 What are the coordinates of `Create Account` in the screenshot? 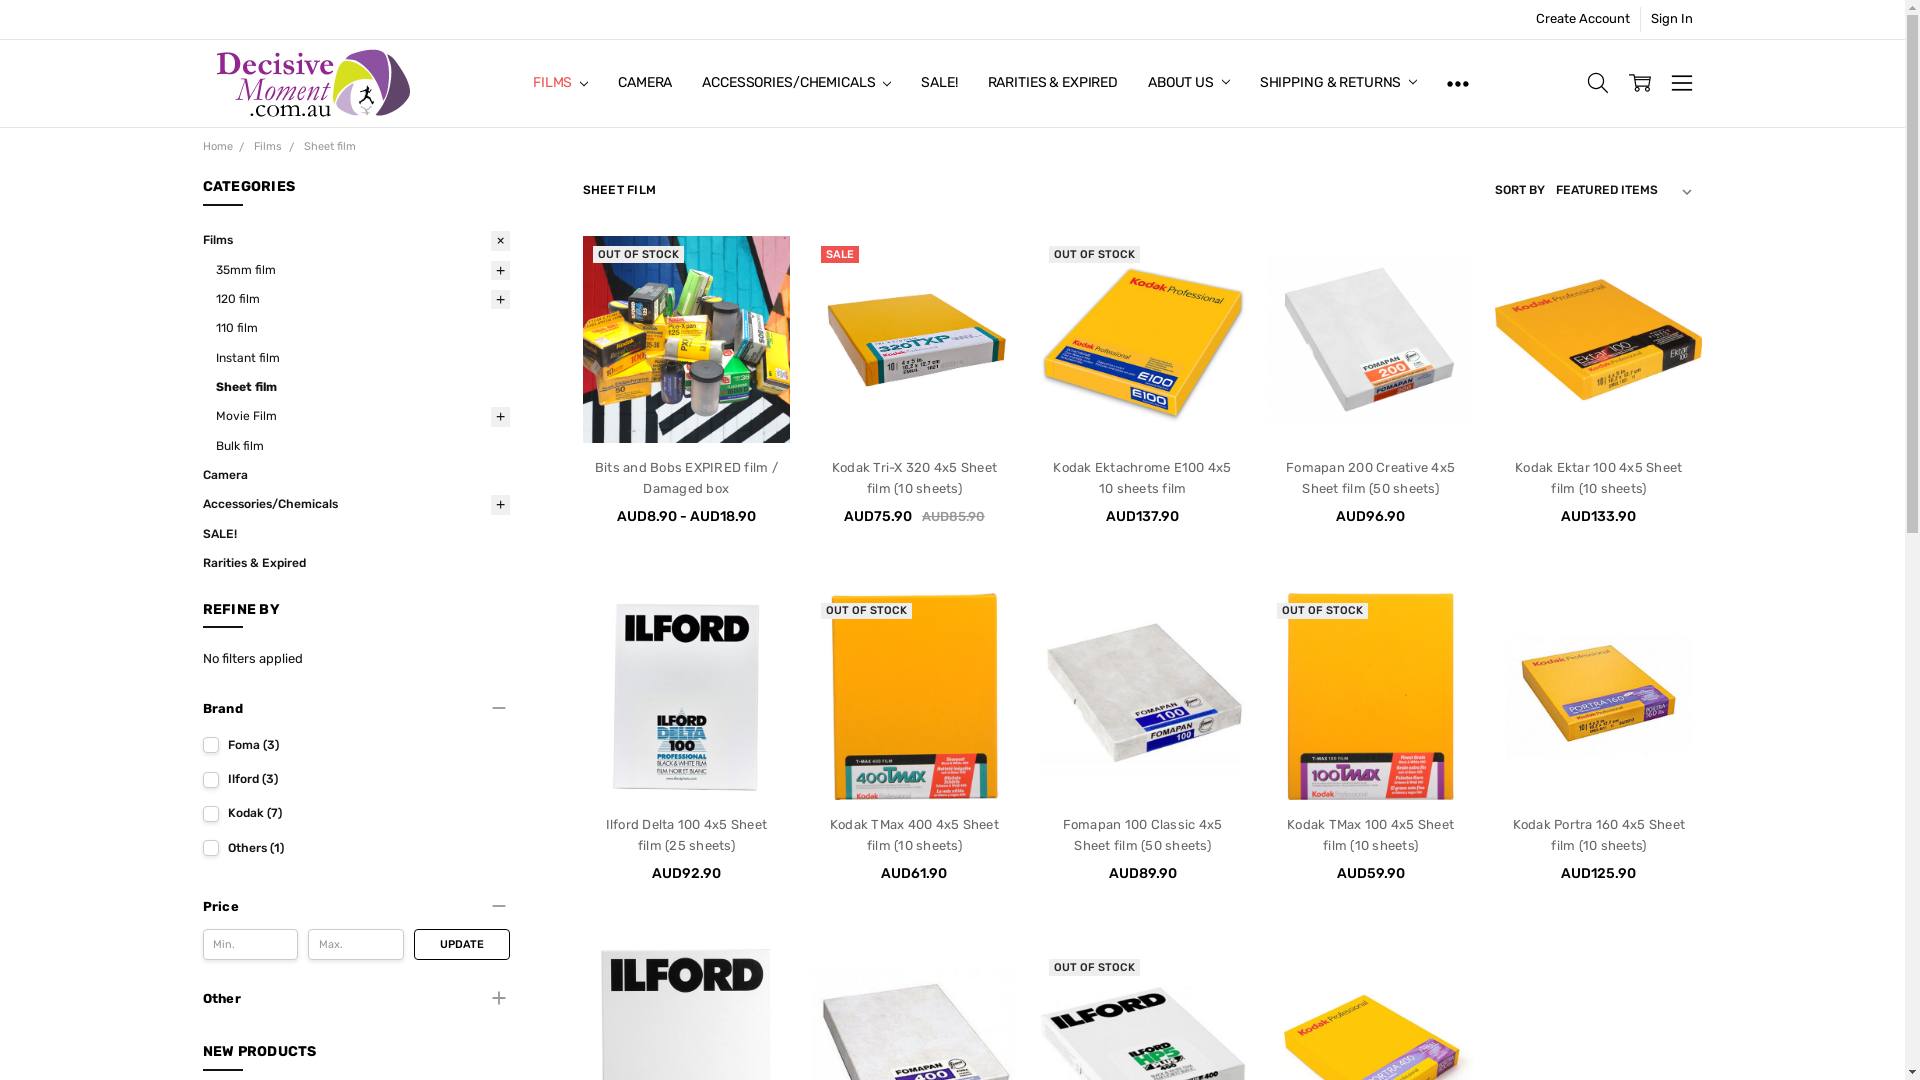 It's located at (1583, 20).